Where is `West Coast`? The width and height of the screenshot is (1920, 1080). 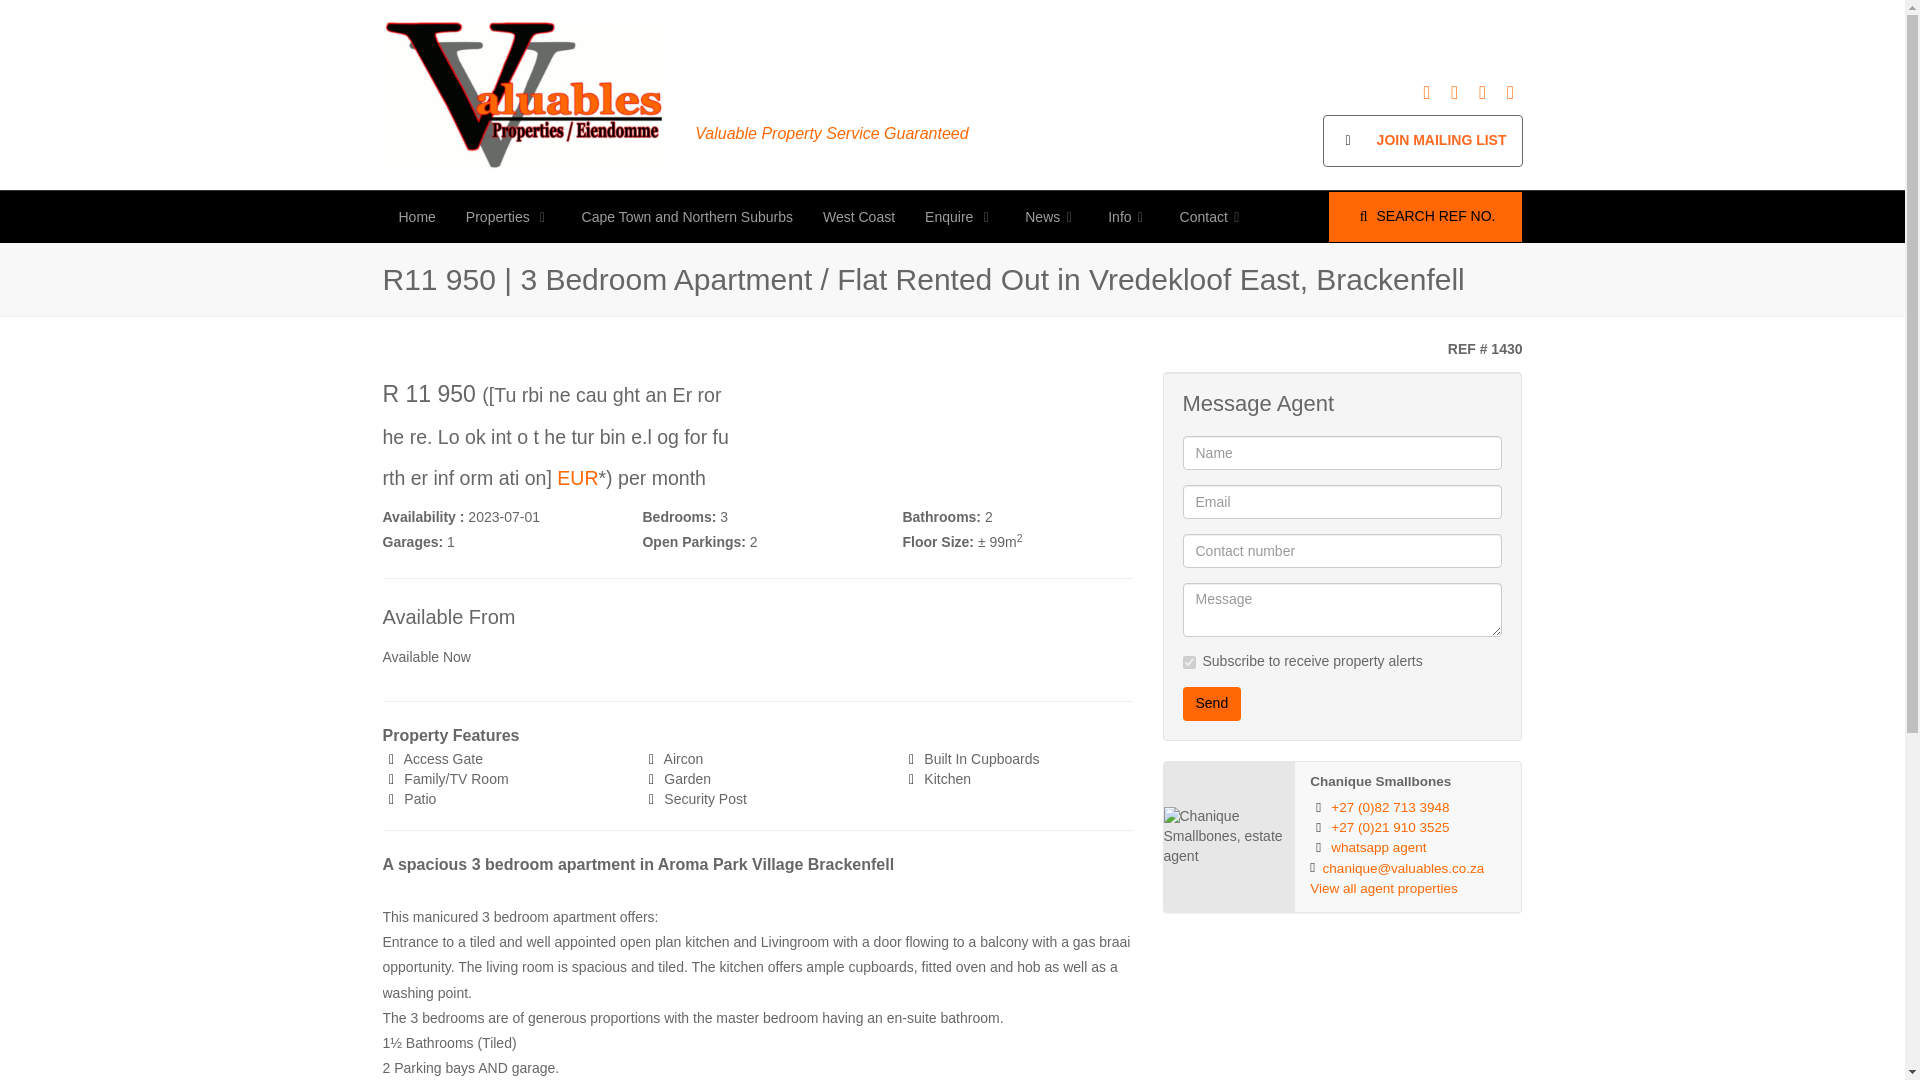 West Coast is located at coordinates (859, 216).